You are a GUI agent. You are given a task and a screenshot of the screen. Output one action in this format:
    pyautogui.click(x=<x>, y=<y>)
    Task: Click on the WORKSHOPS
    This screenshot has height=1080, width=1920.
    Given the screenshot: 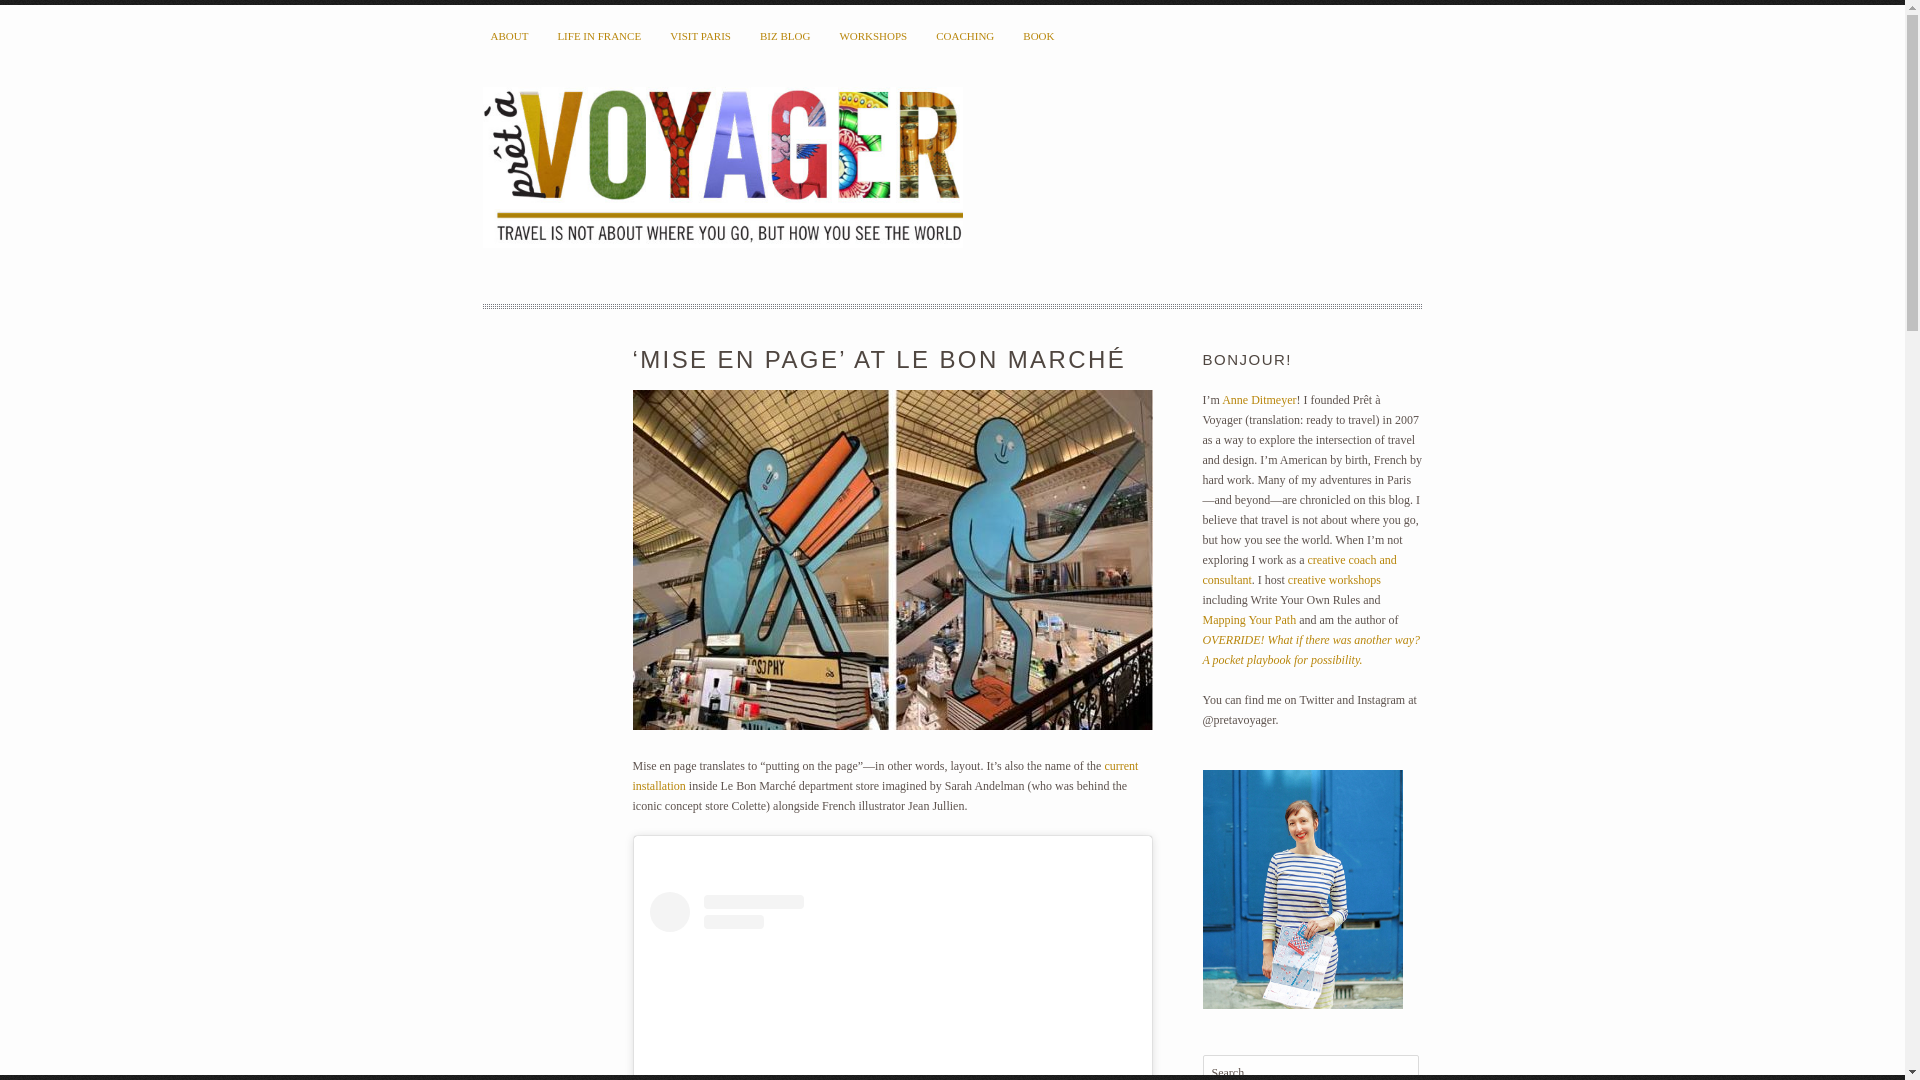 What is the action you would take?
    pyautogui.click(x=873, y=36)
    